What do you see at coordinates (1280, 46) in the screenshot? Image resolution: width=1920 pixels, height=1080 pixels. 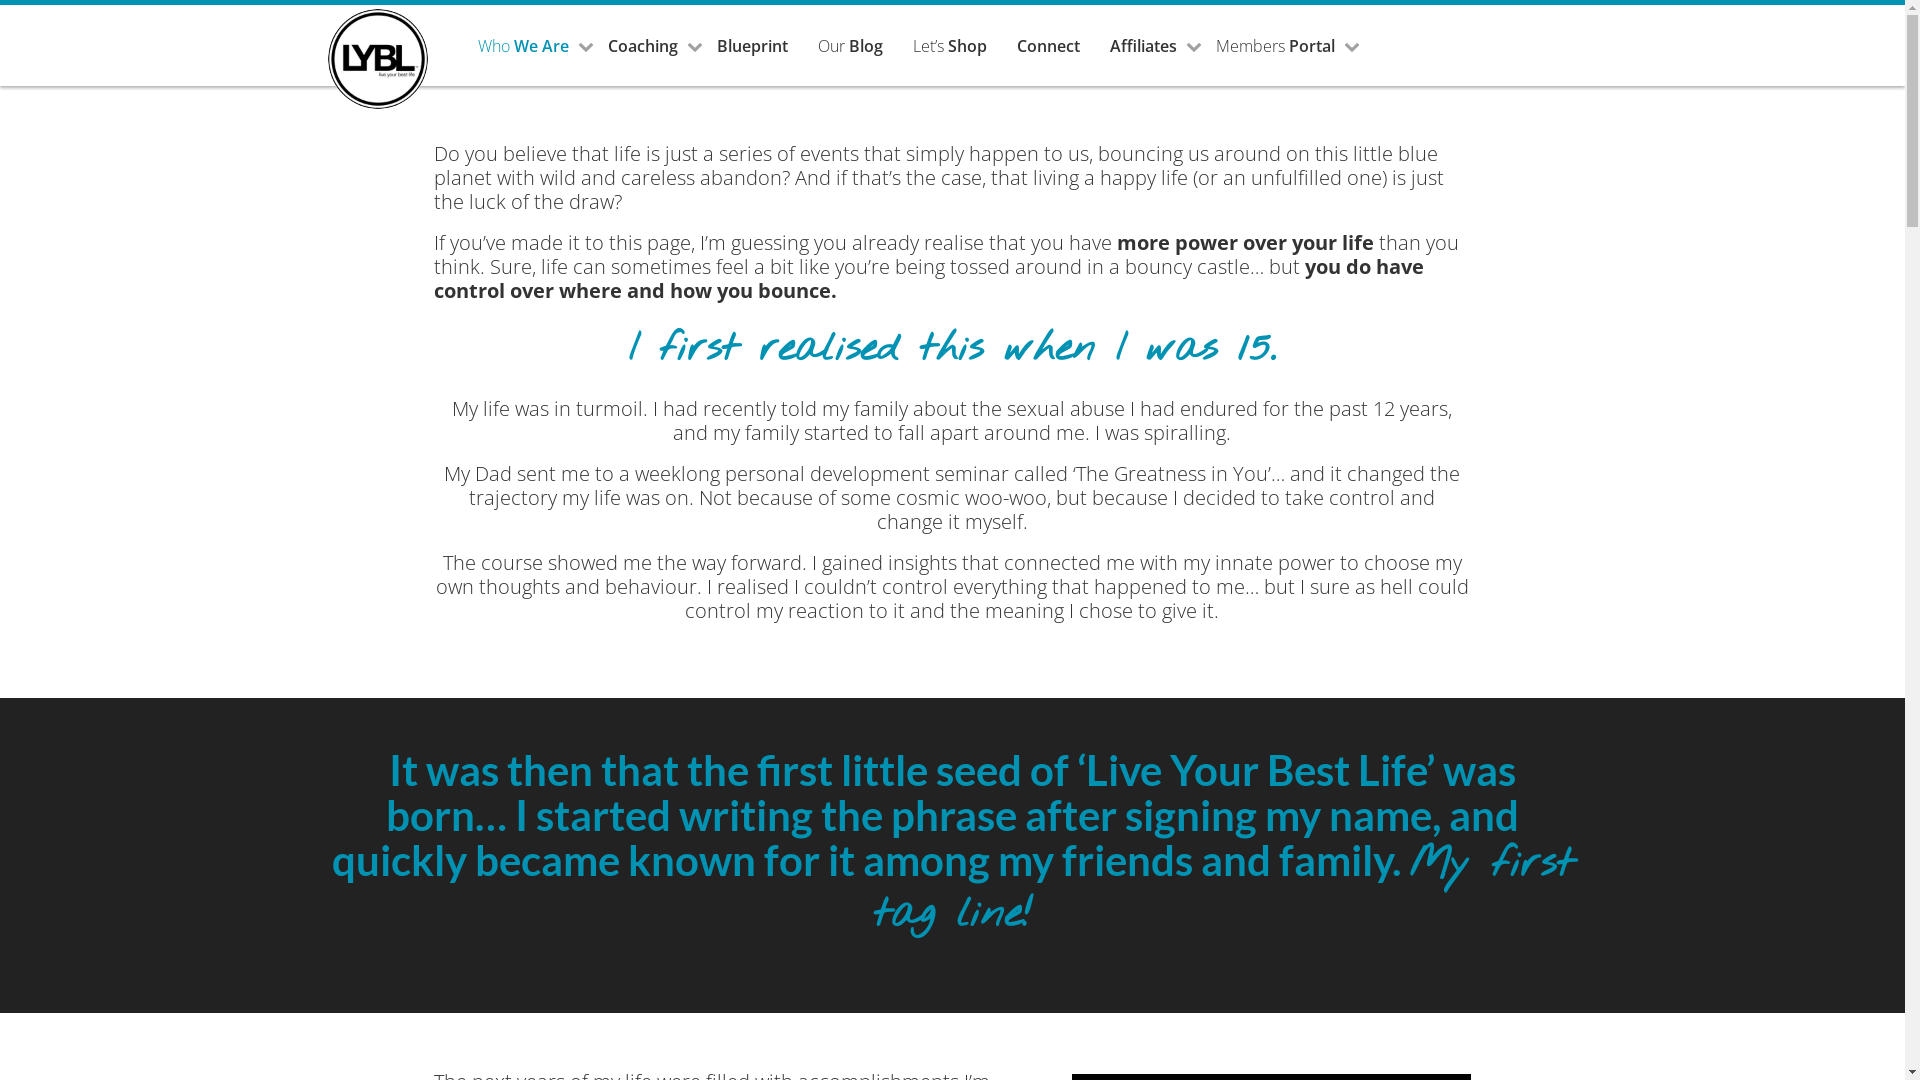 I see `Members Portal` at bounding box center [1280, 46].